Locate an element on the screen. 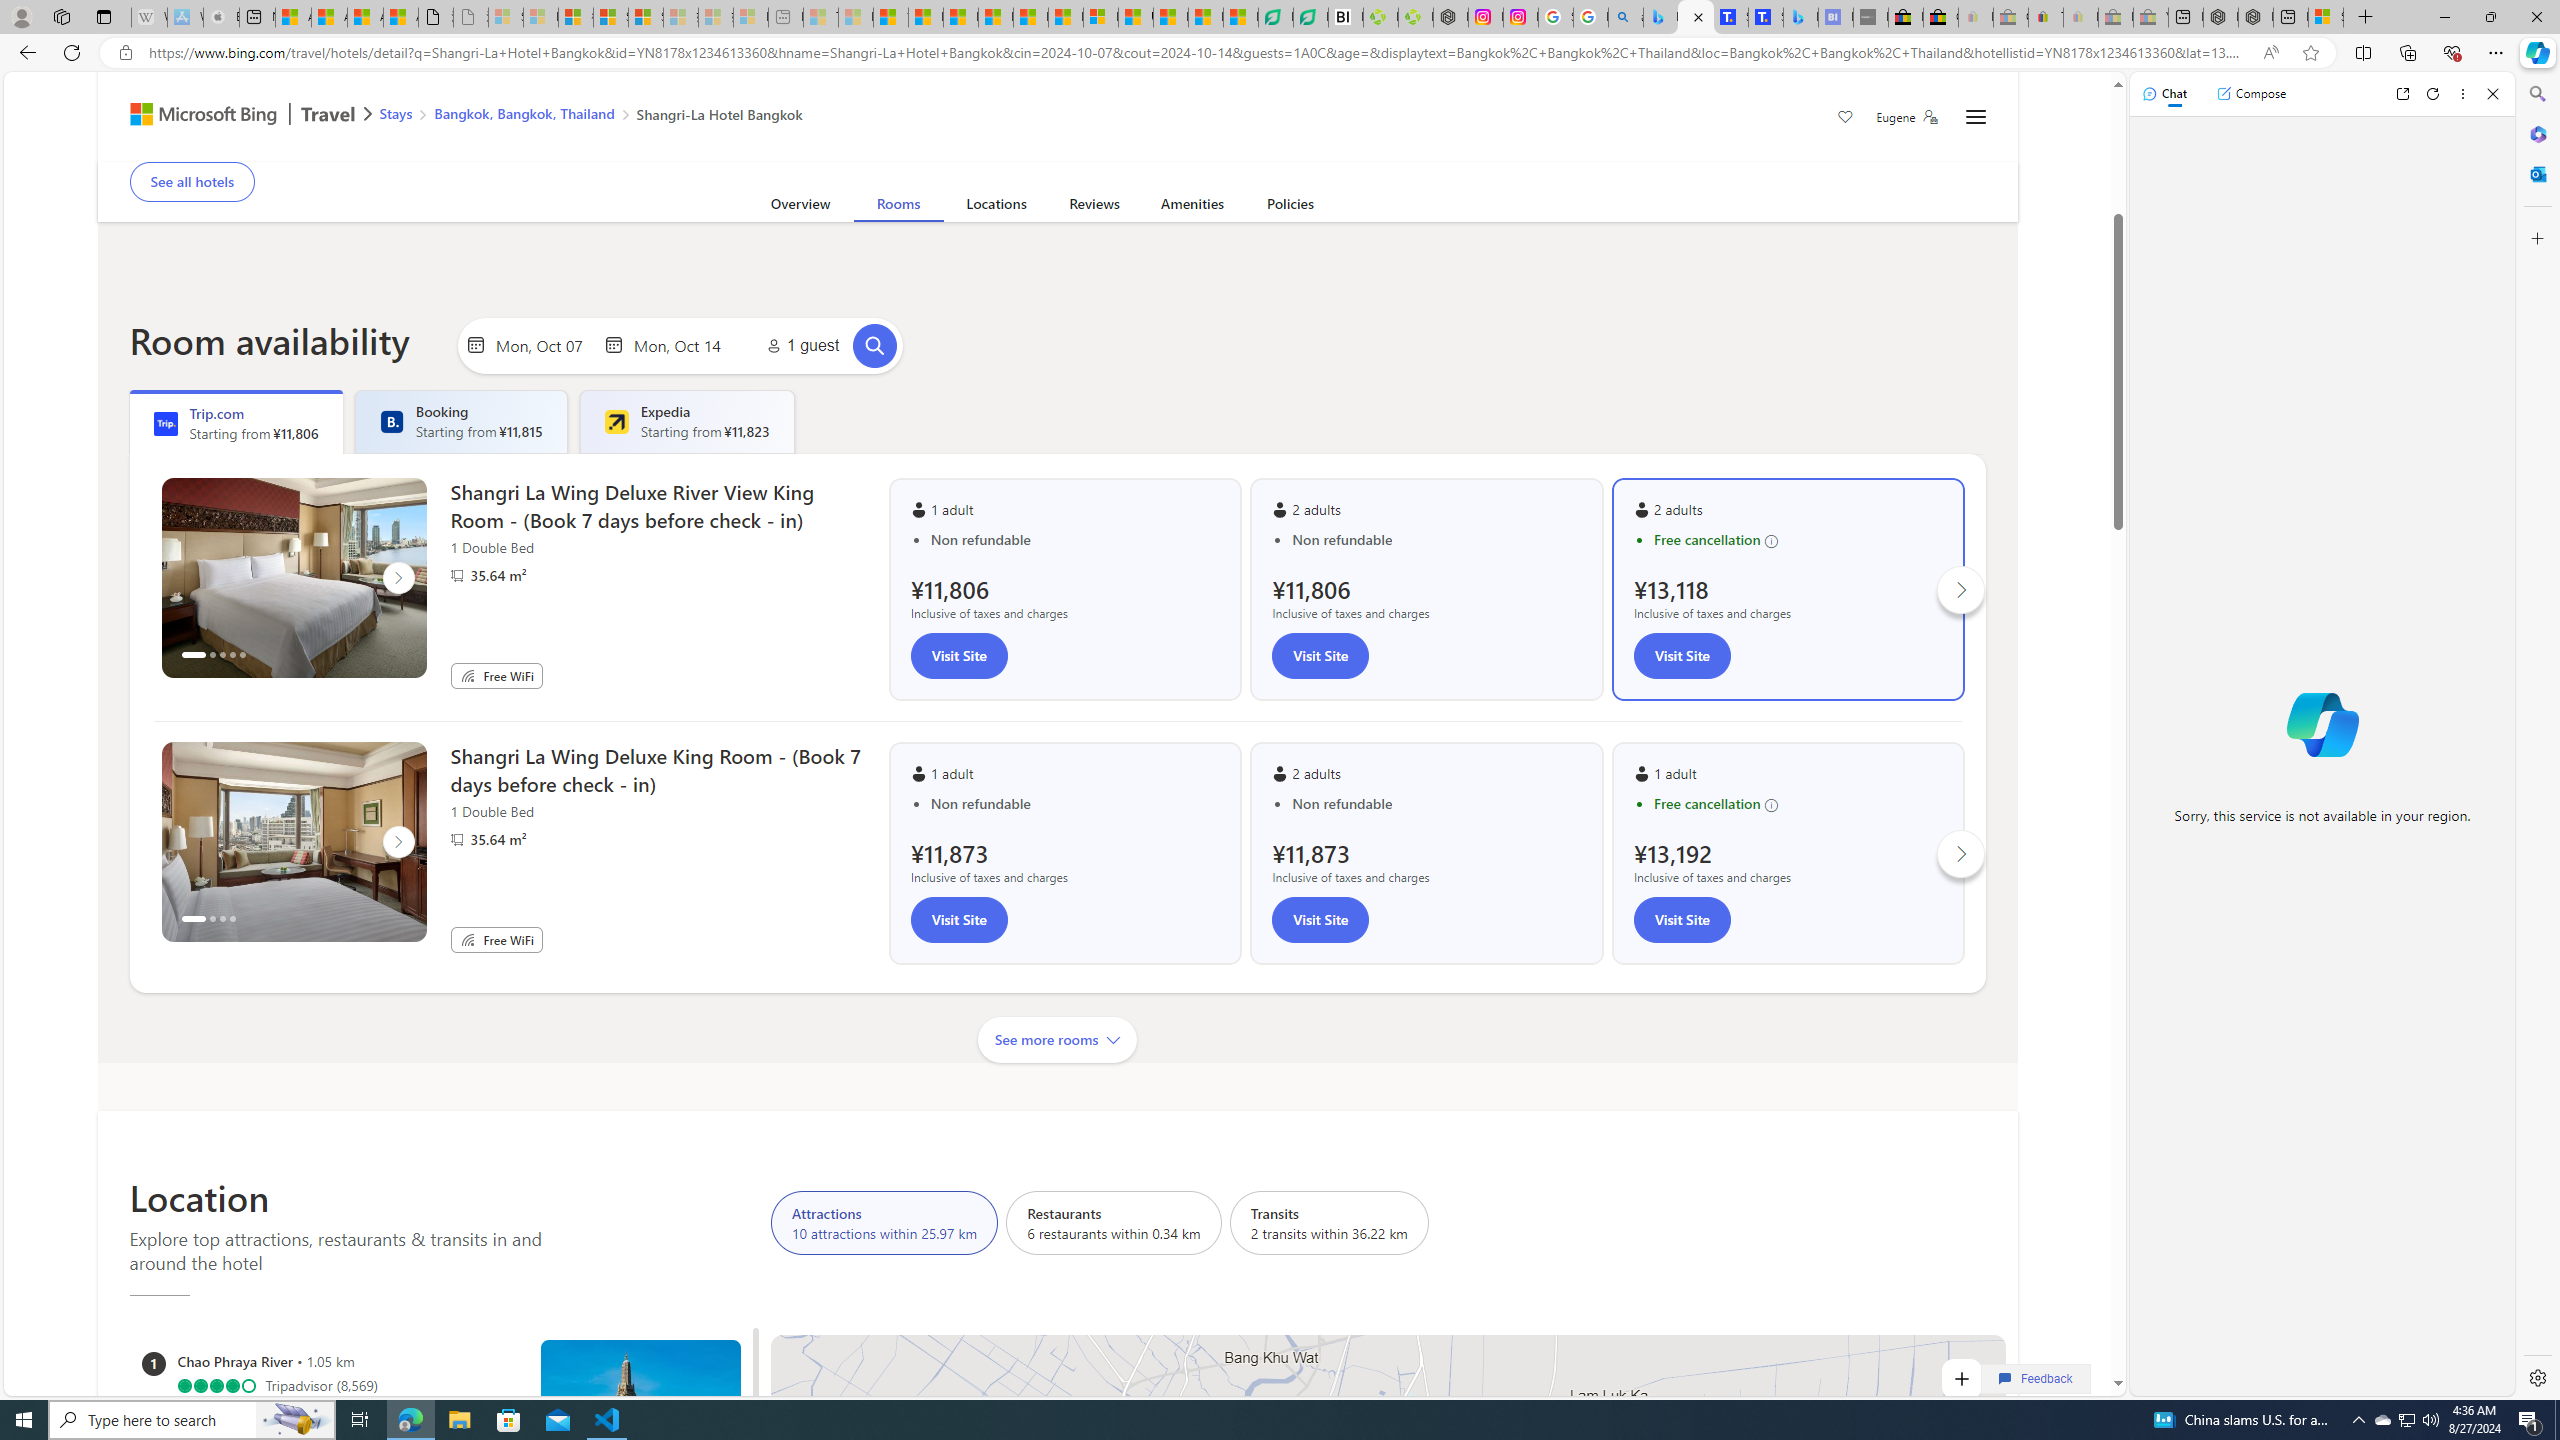 The image size is (2560, 1440). Buy iPad - Apple - Sleeping is located at coordinates (221, 17).